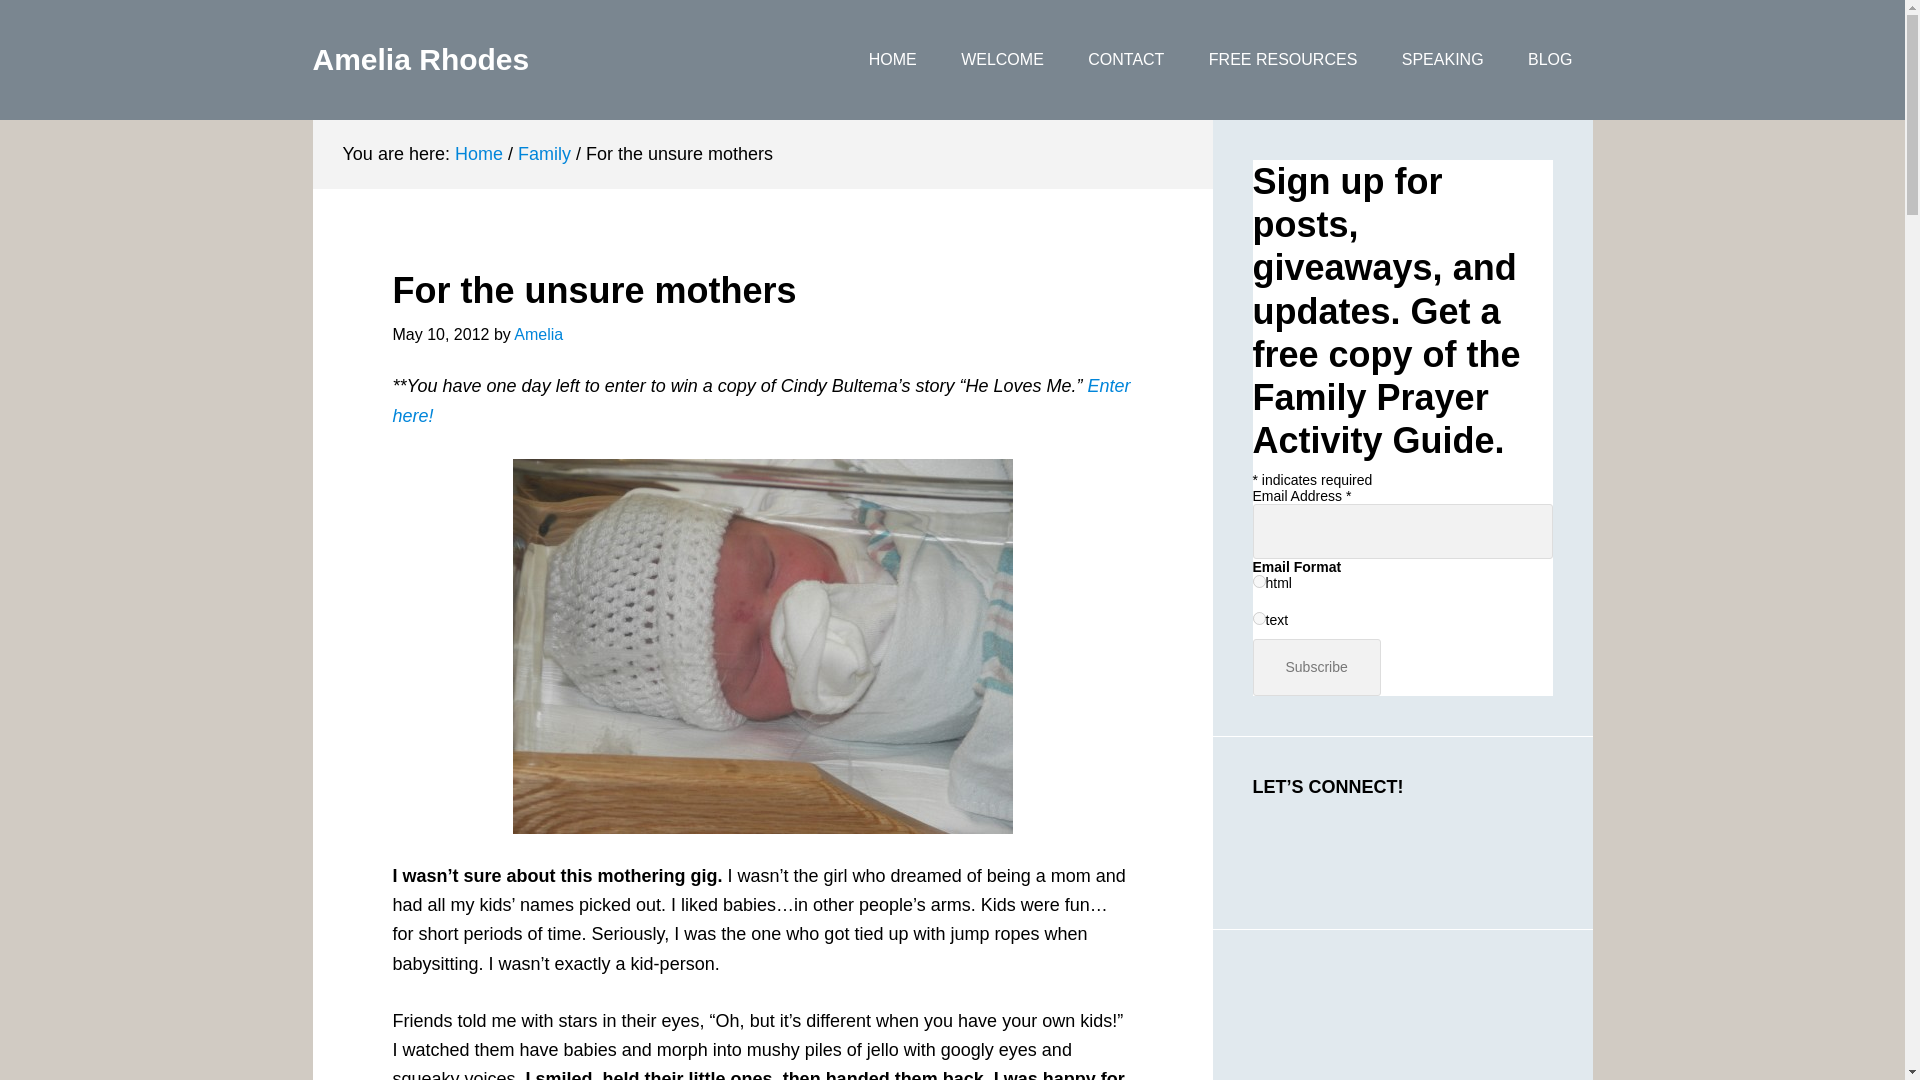 This screenshot has height=1080, width=1920. What do you see at coordinates (762, 646) in the screenshot?
I see `T1234` at bounding box center [762, 646].